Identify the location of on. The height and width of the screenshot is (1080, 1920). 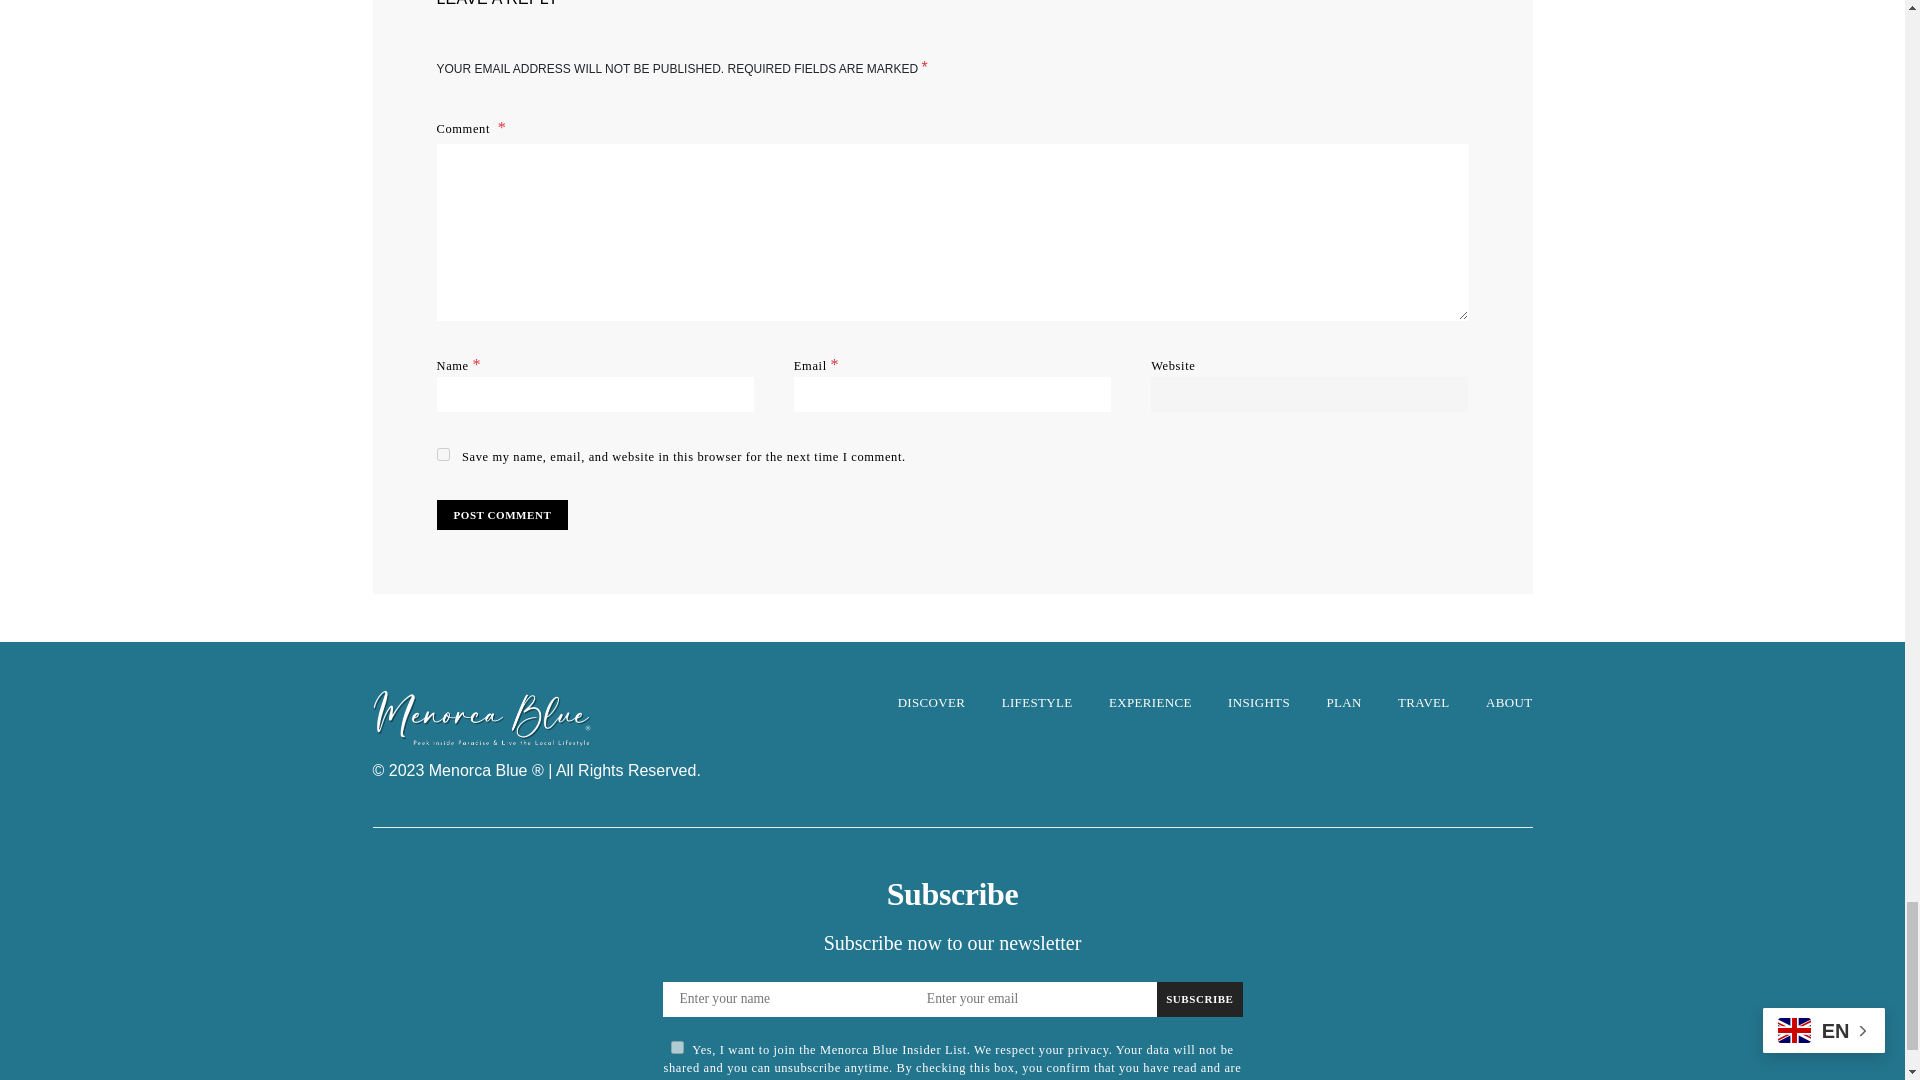
(676, 1048).